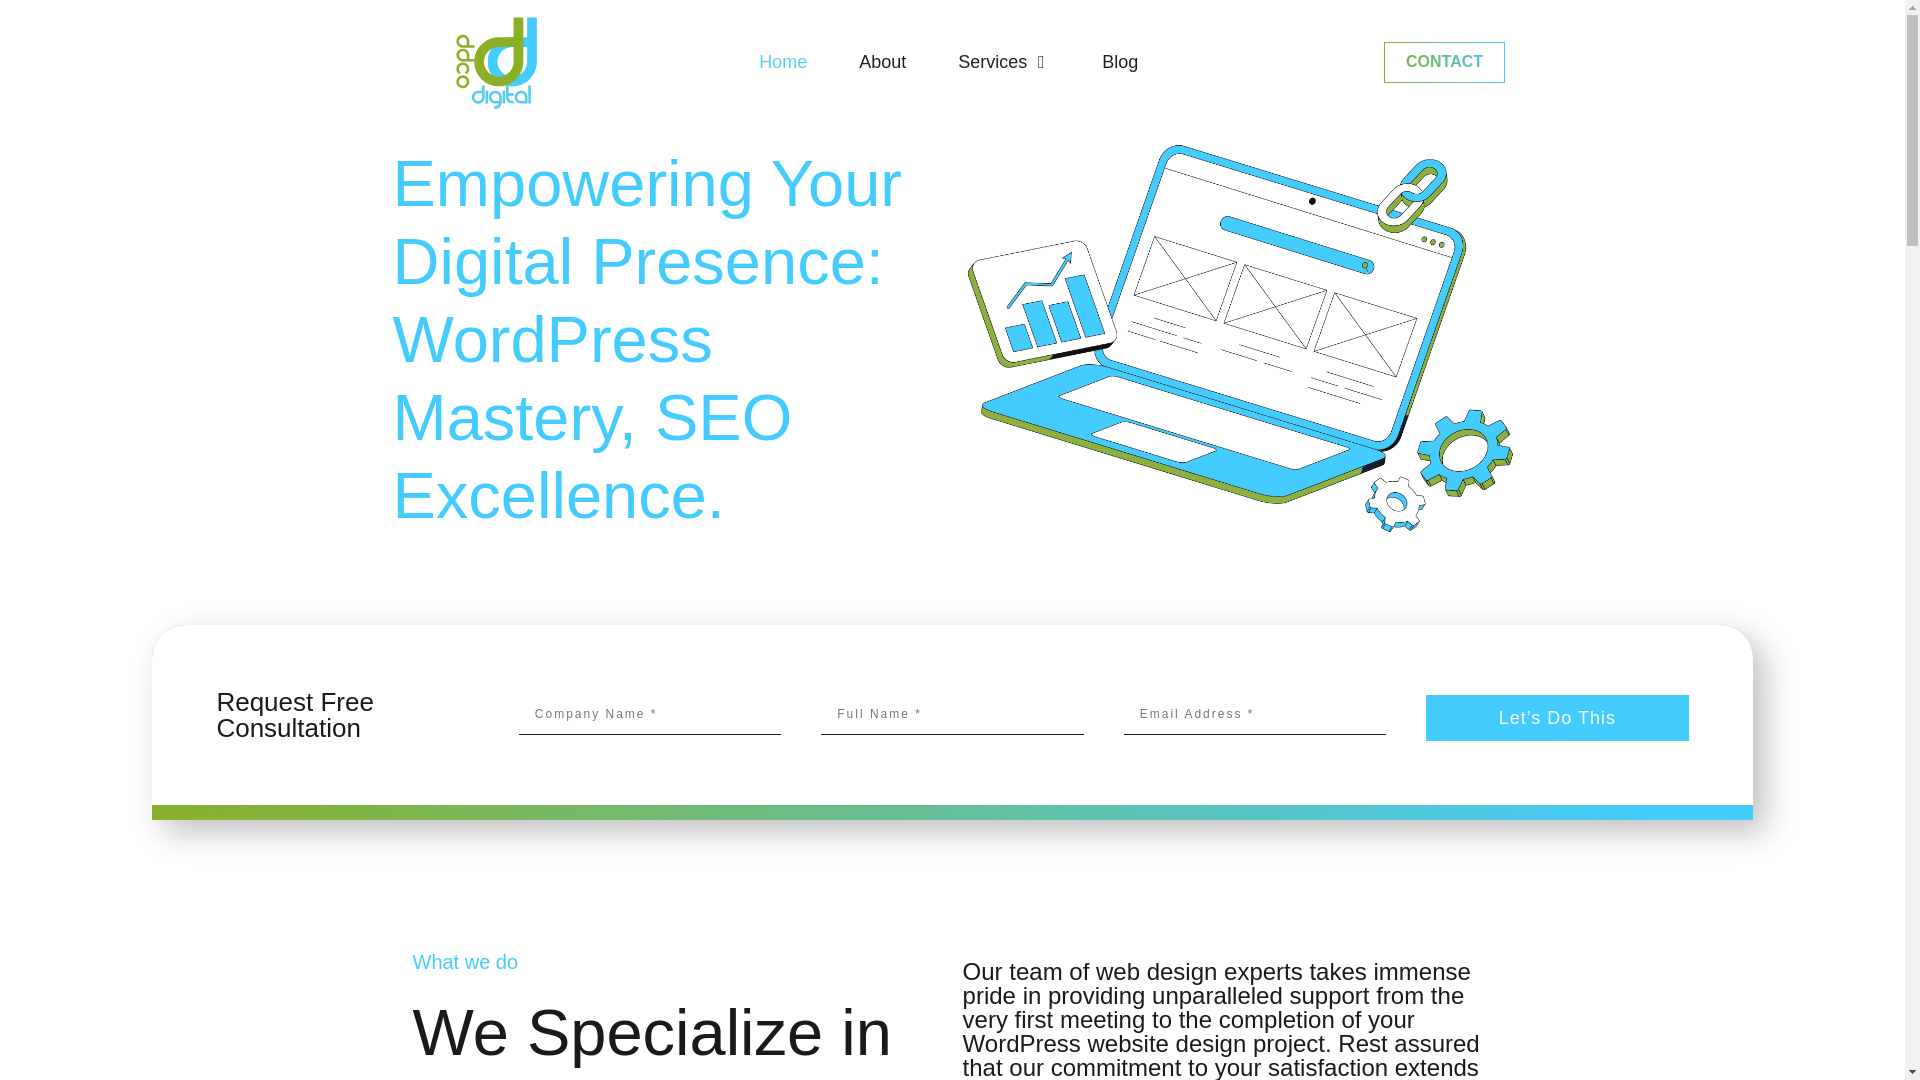  What do you see at coordinates (1444, 62) in the screenshot?
I see `CONTACT` at bounding box center [1444, 62].